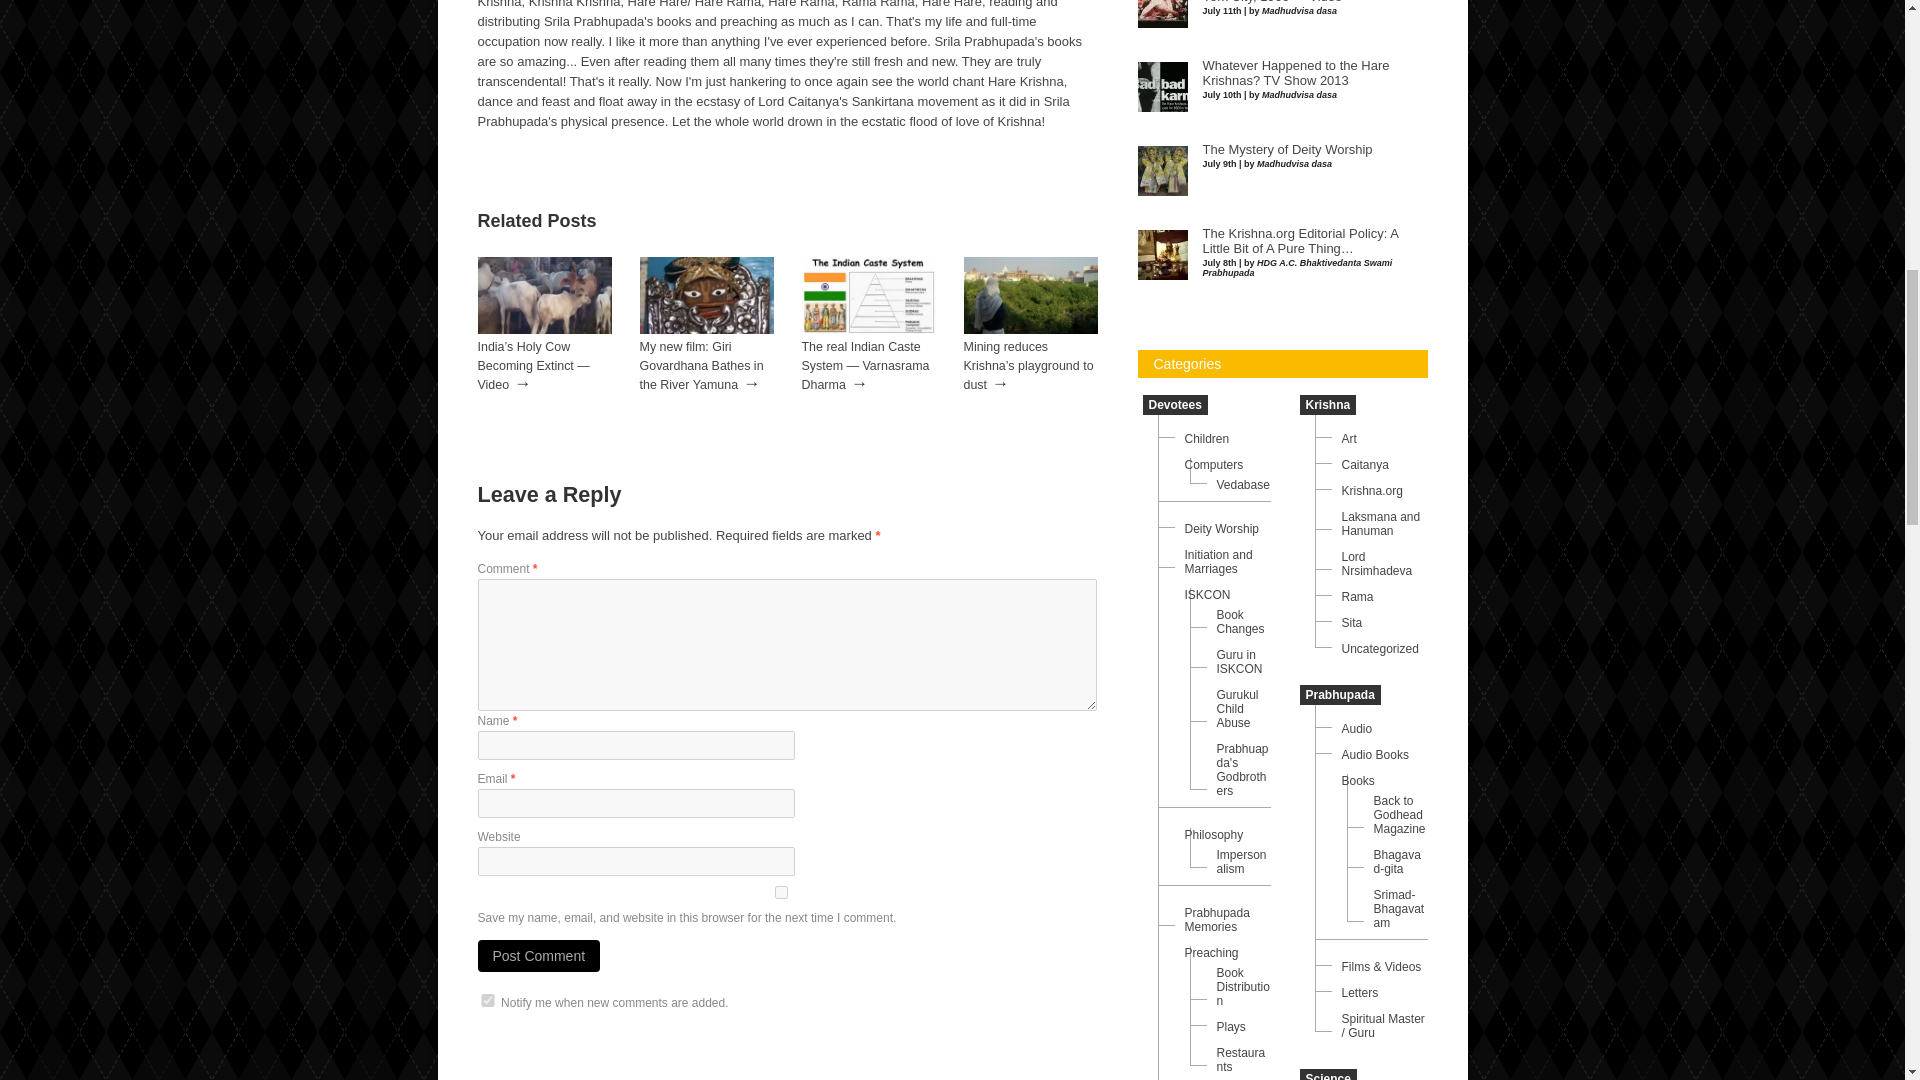 Image resolution: width=1920 pixels, height=1080 pixels. Describe the element at coordinates (706, 329) in the screenshot. I see `My new film: Giri Govardhana Bathes in the River Yamuna` at that location.